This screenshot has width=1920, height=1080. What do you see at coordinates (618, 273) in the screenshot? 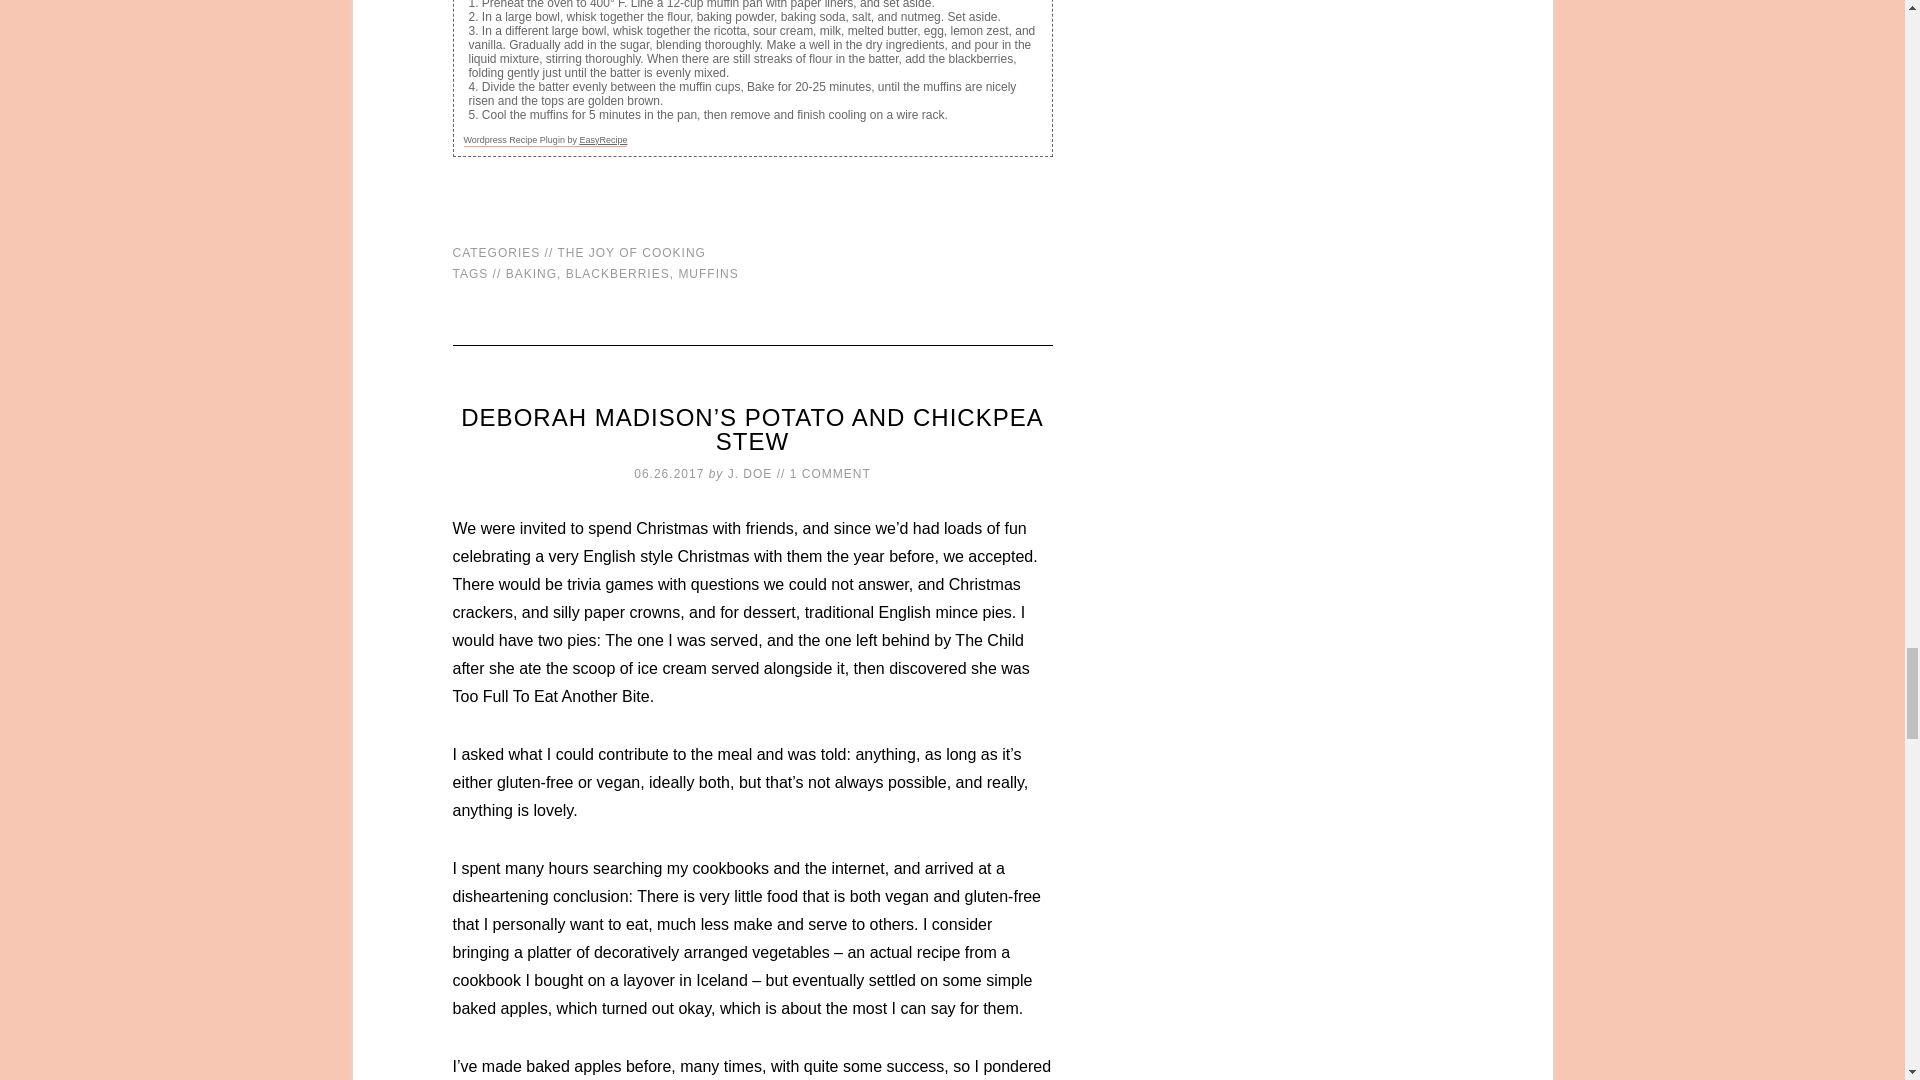
I see `BLACKBERRIES` at bounding box center [618, 273].